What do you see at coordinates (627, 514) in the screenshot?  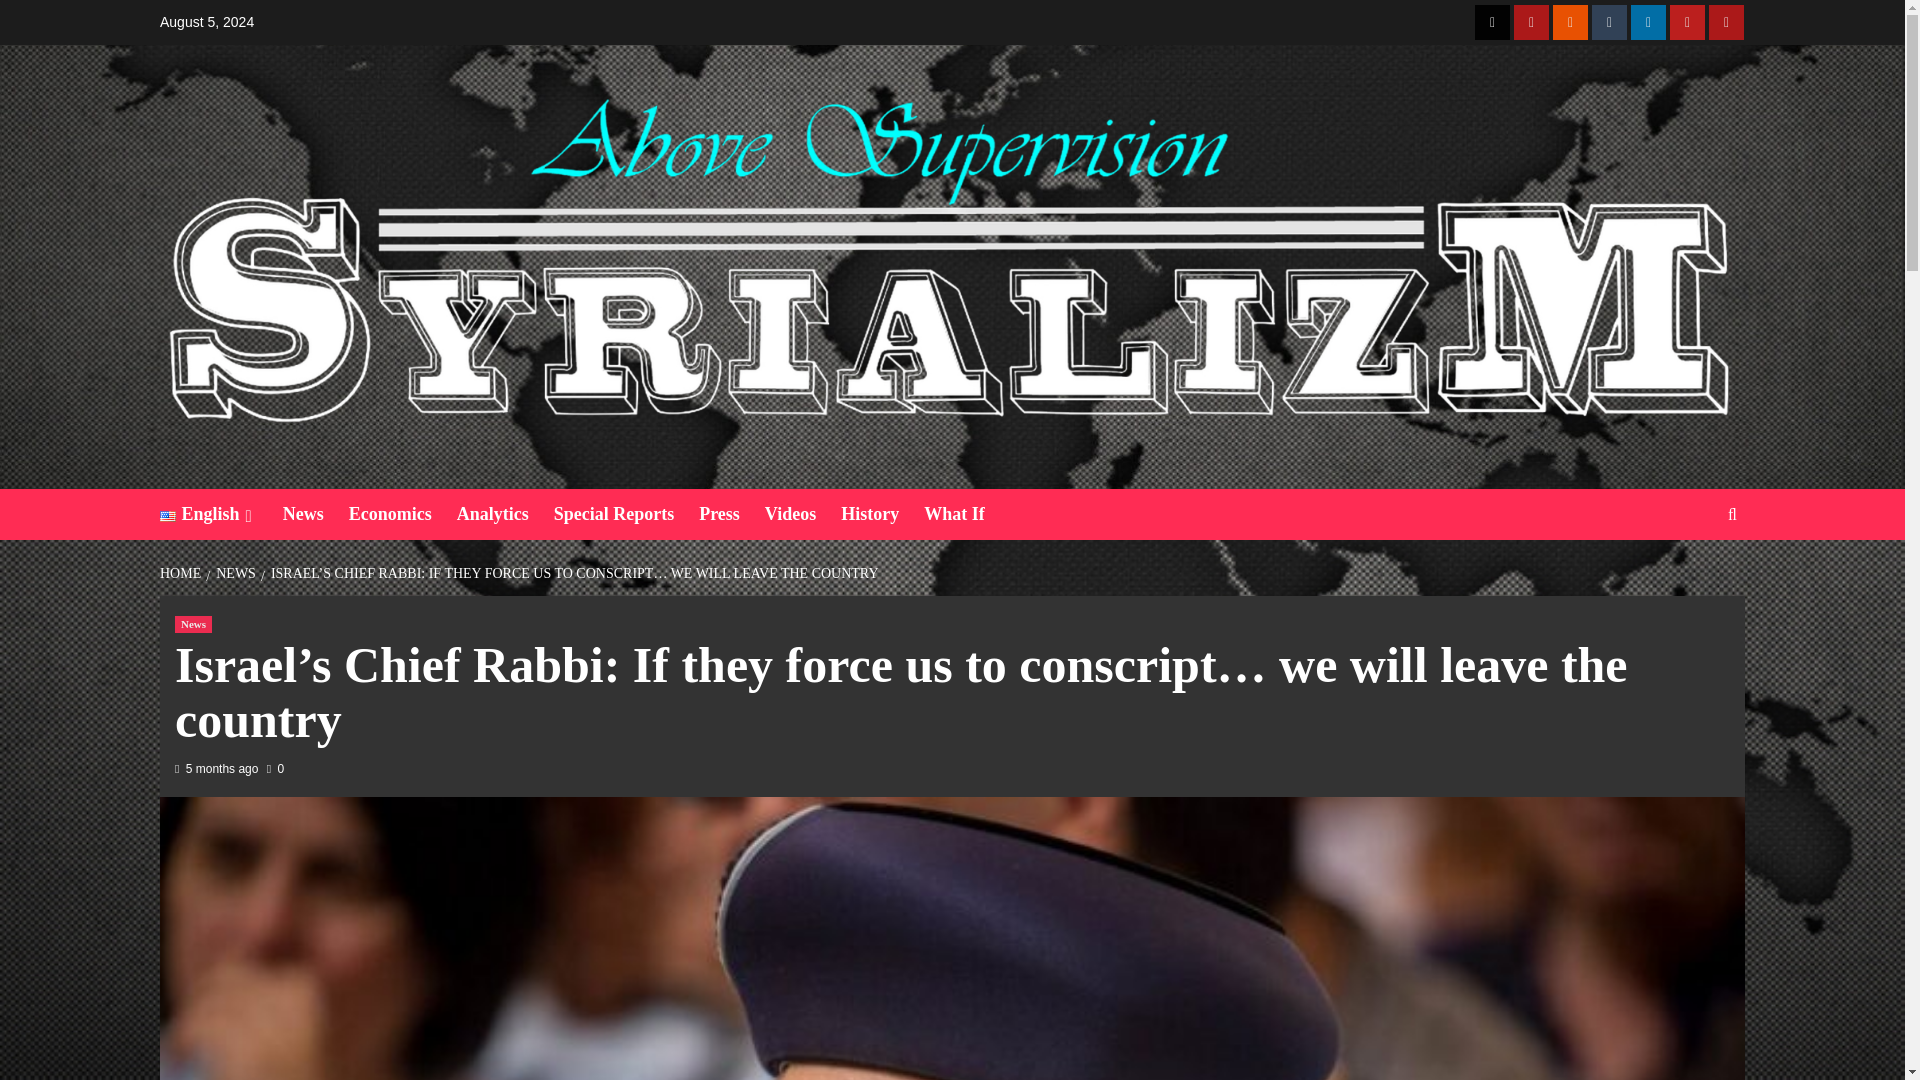 I see `Special Reports` at bounding box center [627, 514].